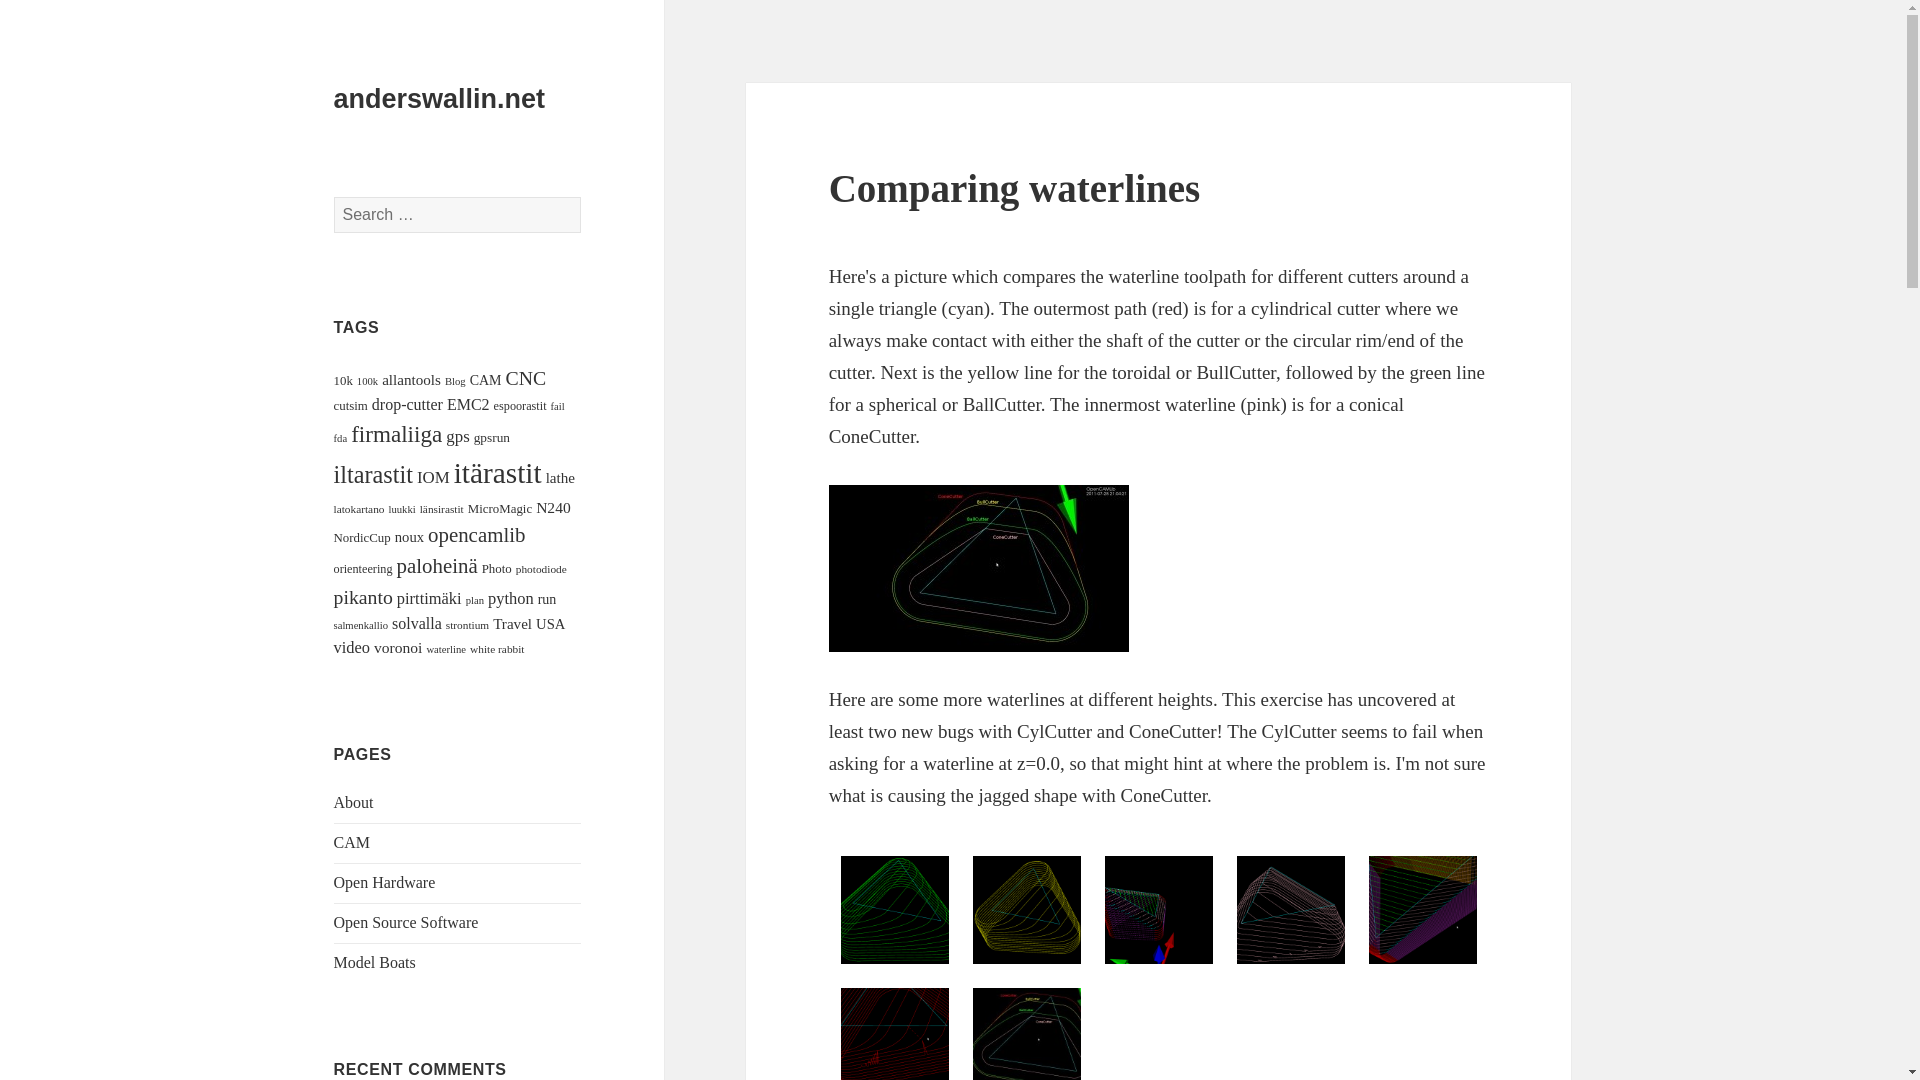 The width and height of the screenshot is (1920, 1080). Describe the element at coordinates (486, 380) in the screenshot. I see `CAM` at that location.